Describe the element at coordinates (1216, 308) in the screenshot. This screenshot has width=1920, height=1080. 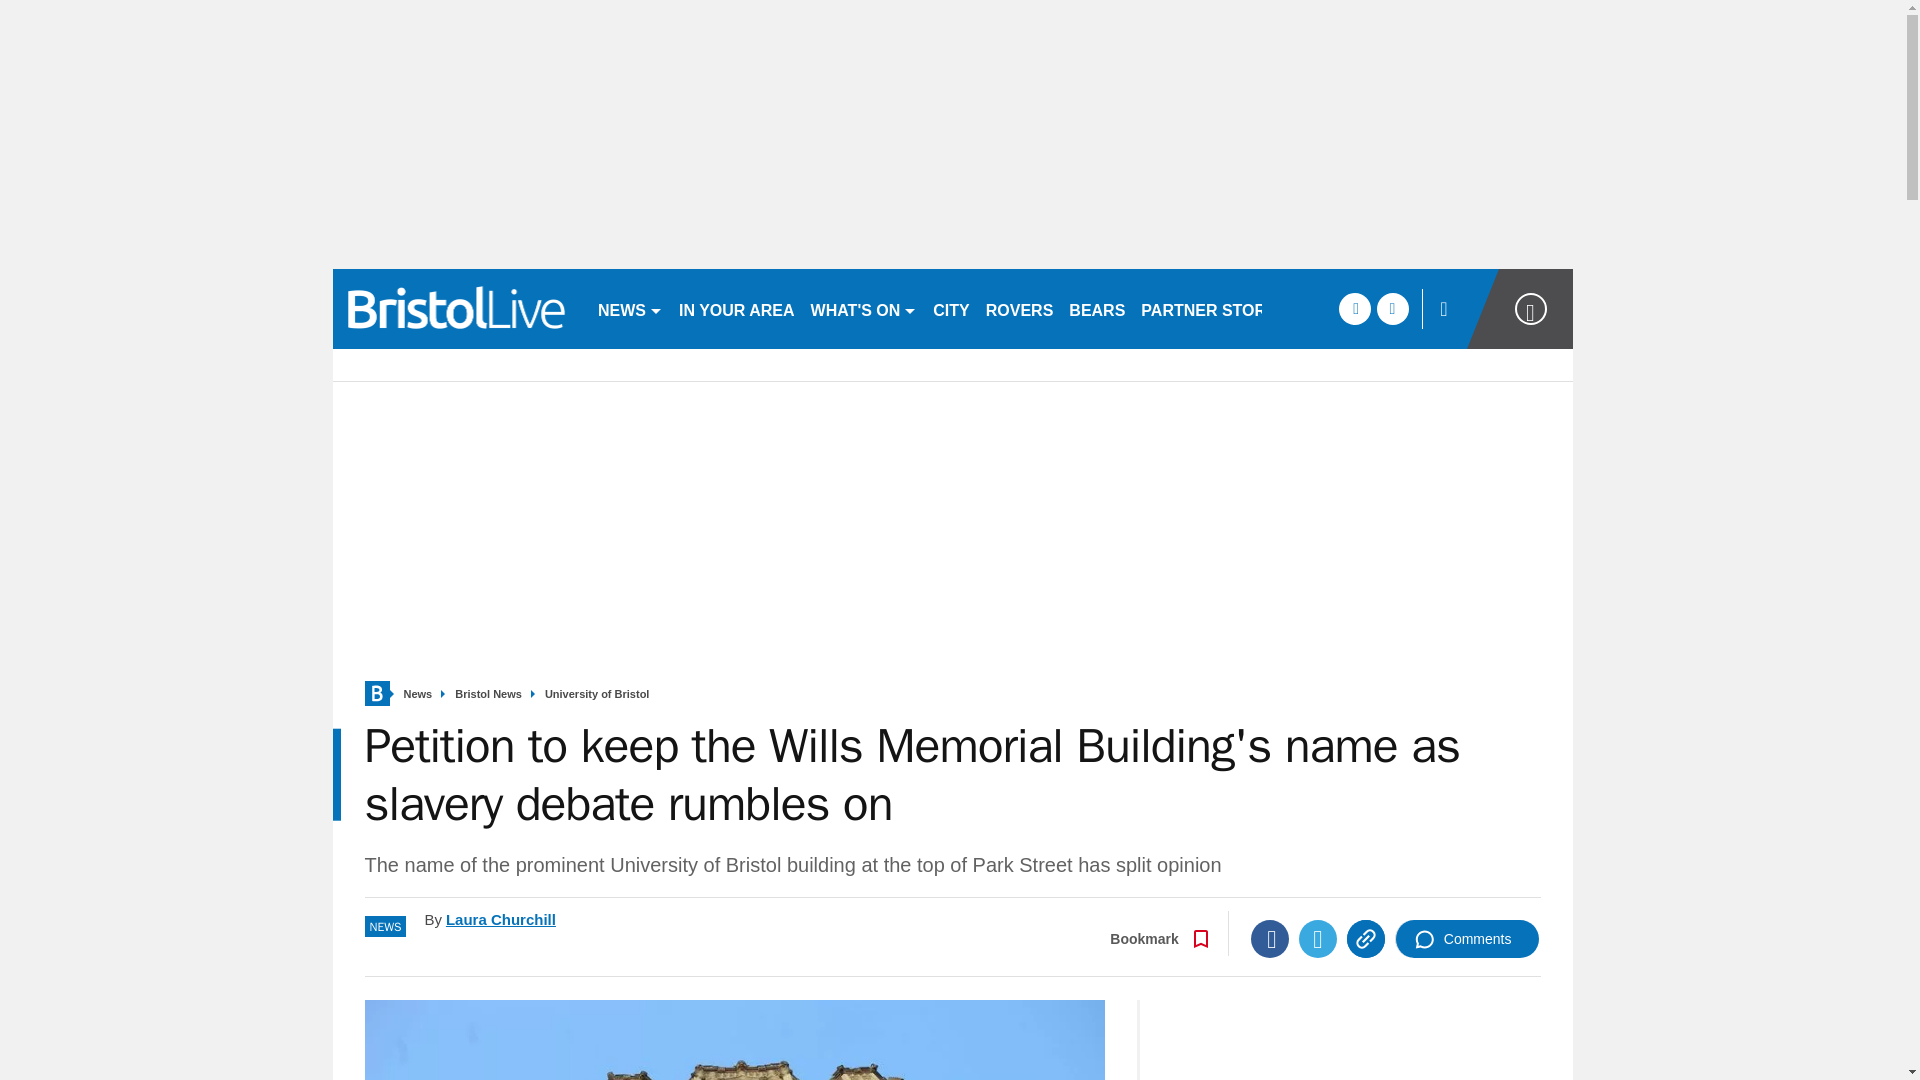
I see `PARTNER STORIES` at that location.